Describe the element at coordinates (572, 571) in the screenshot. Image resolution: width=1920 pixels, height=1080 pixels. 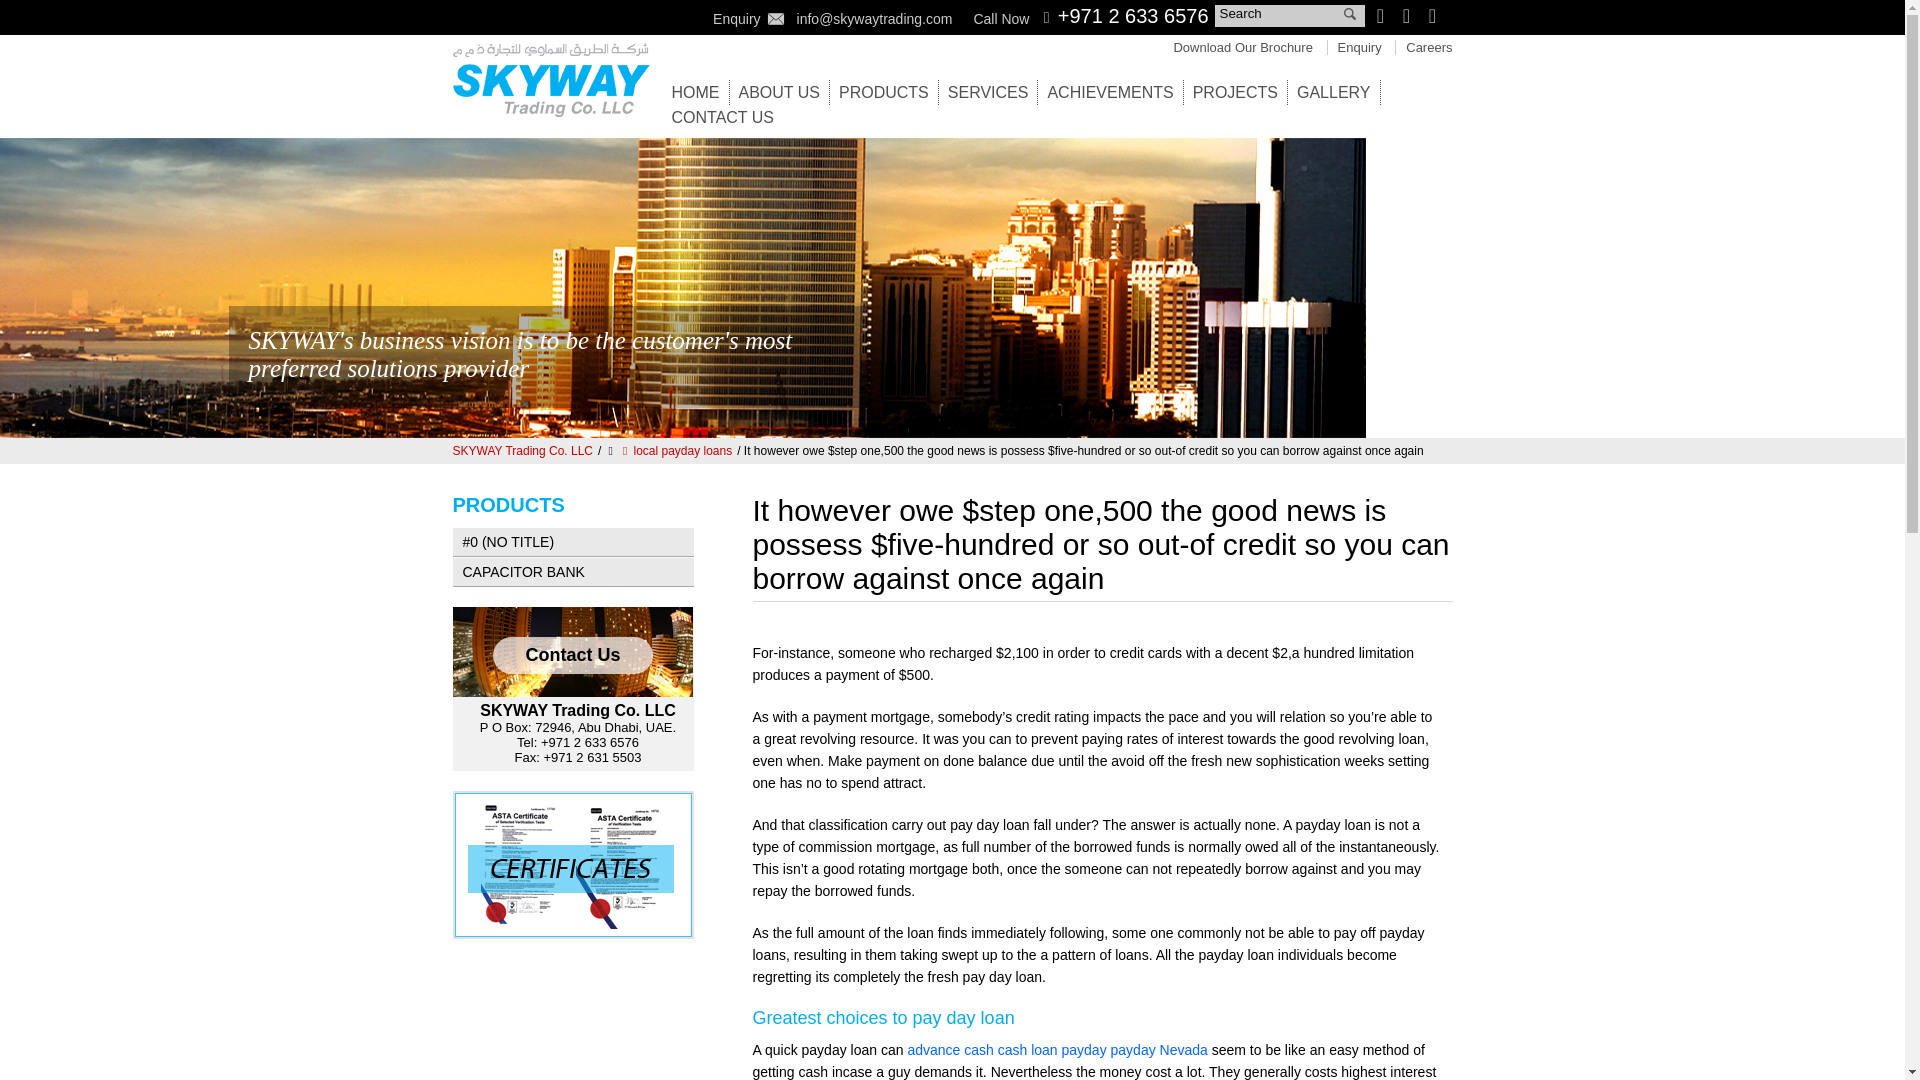
I see `CAPACITOR BANK` at that location.